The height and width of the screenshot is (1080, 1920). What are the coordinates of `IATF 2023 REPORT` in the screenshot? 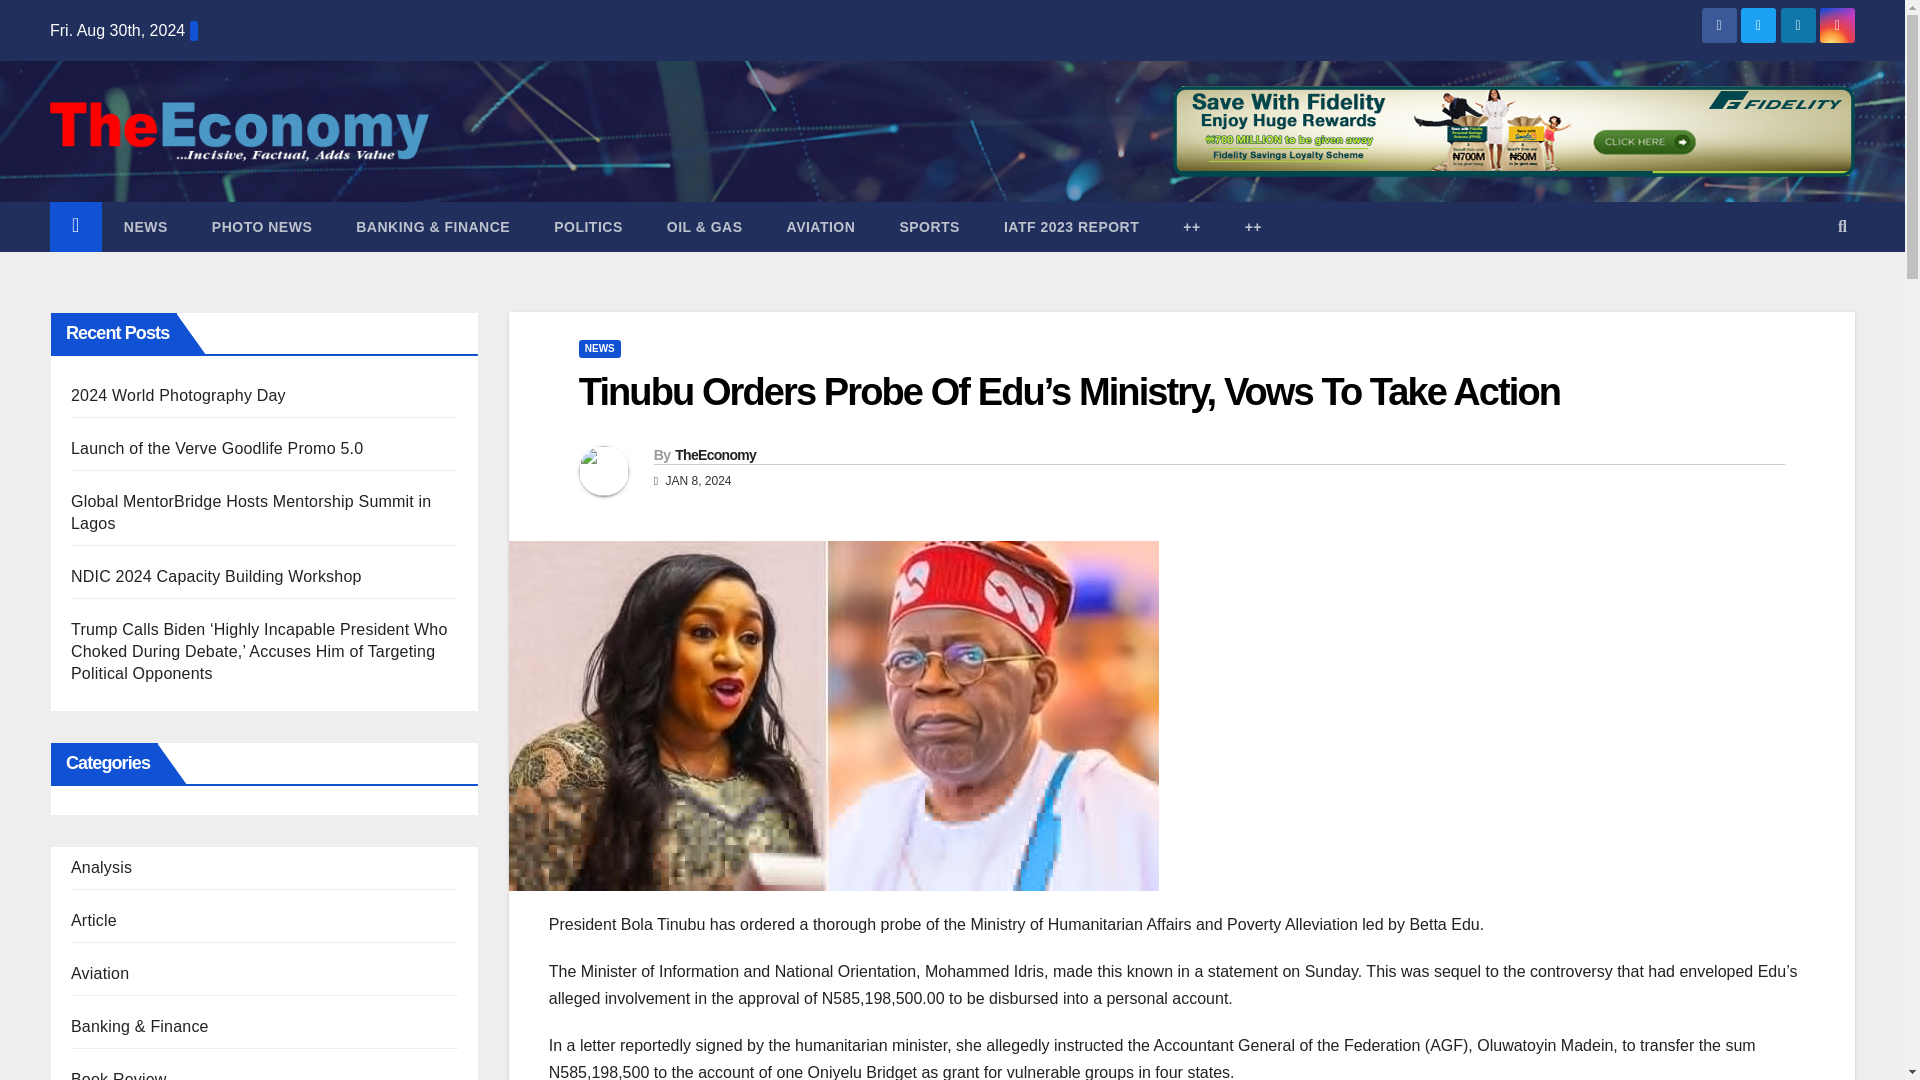 It's located at (1071, 226).